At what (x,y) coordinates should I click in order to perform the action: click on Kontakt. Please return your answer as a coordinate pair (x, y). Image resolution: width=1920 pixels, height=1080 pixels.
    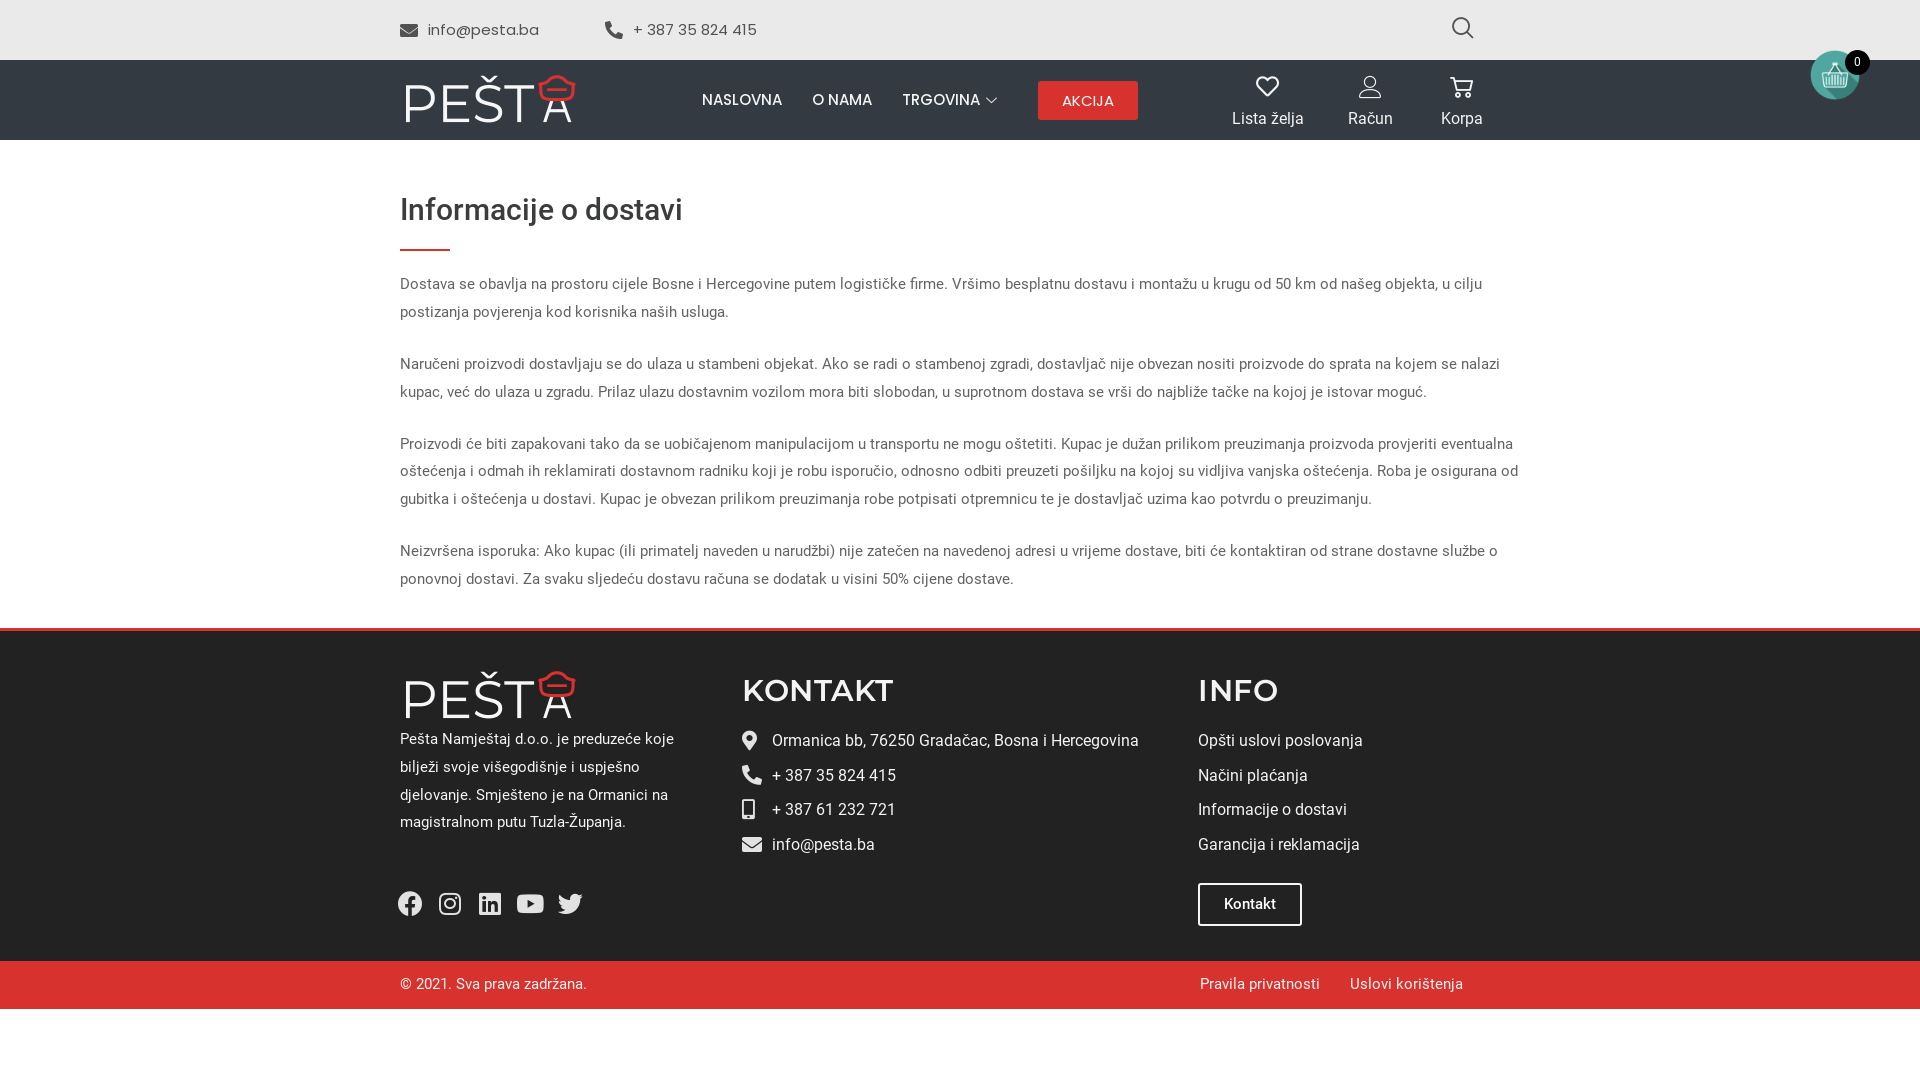
    Looking at the image, I should click on (1250, 904).